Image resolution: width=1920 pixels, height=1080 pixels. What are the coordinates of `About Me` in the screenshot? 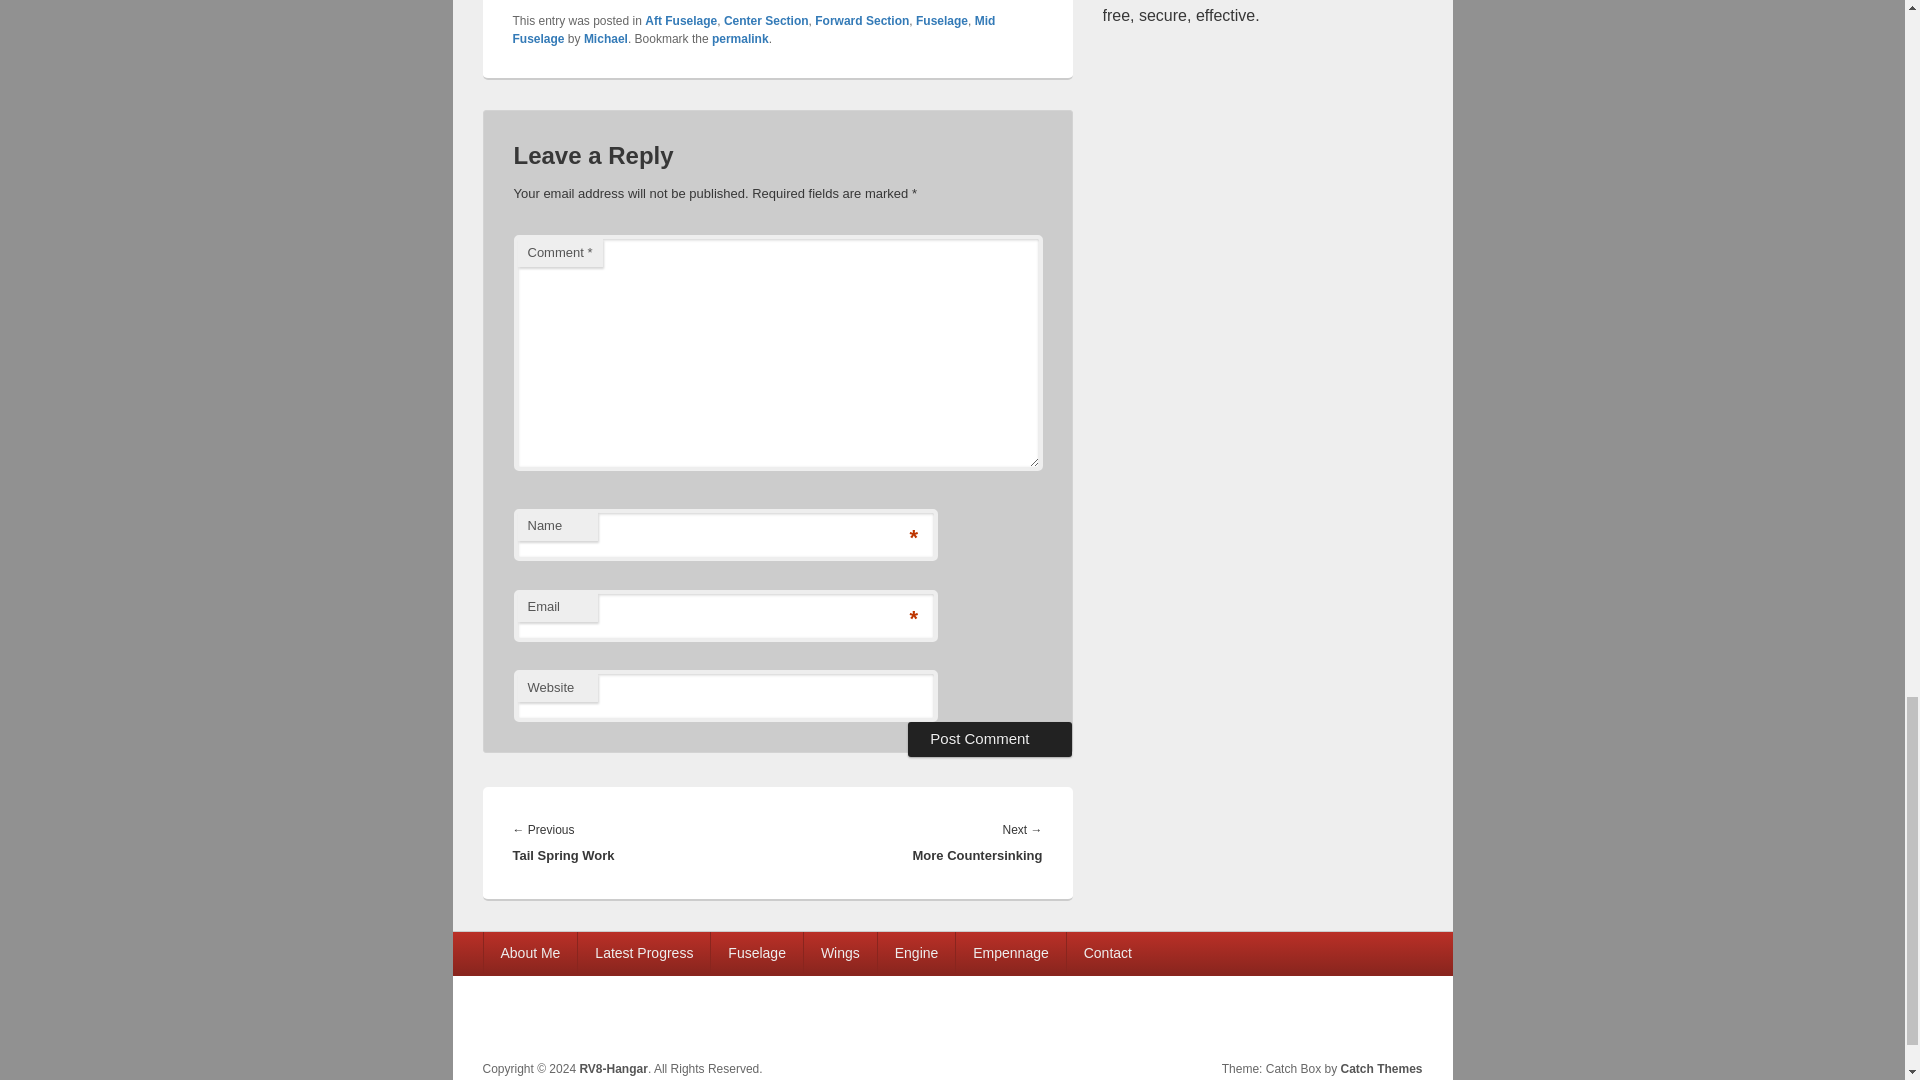 It's located at (530, 953).